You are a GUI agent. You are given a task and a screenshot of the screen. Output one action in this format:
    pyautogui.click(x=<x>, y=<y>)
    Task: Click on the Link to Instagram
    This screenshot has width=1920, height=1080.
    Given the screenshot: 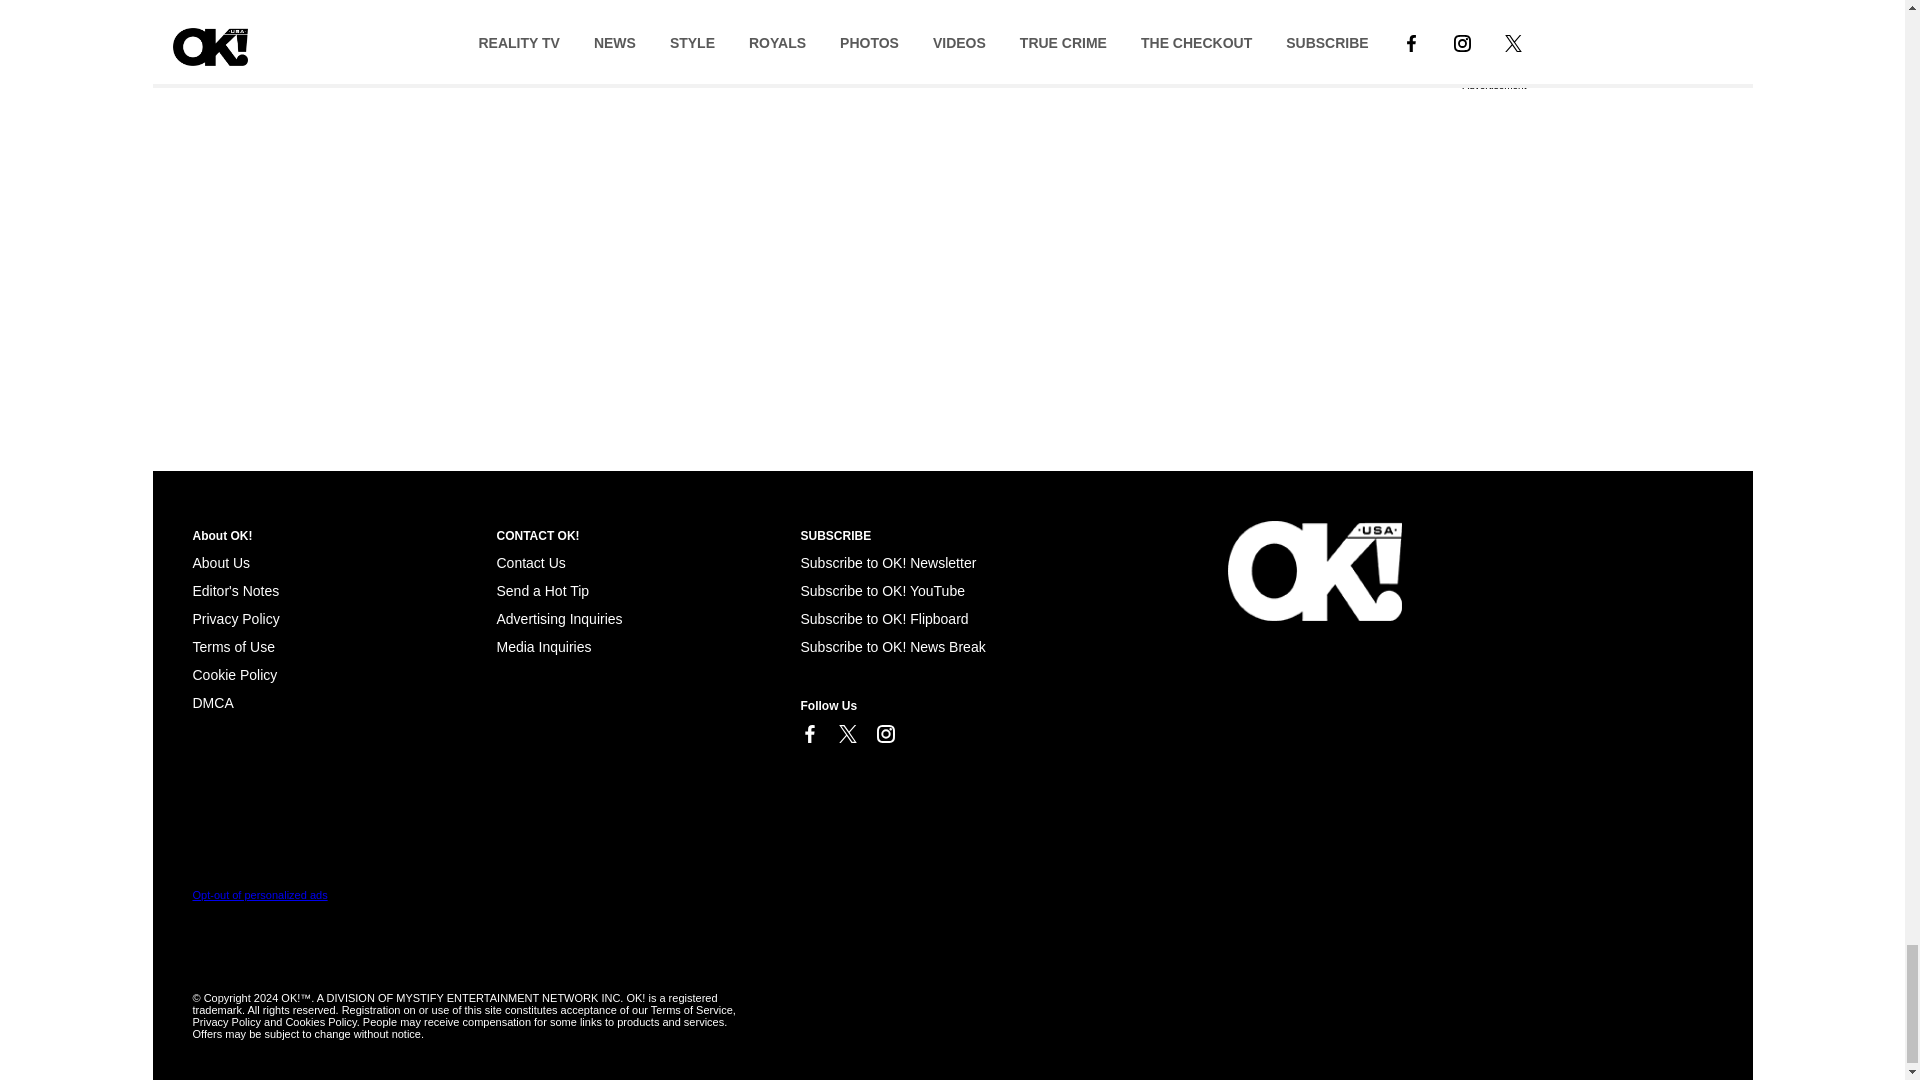 What is the action you would take?
    pyautogui.click(x=884, y=734)
    